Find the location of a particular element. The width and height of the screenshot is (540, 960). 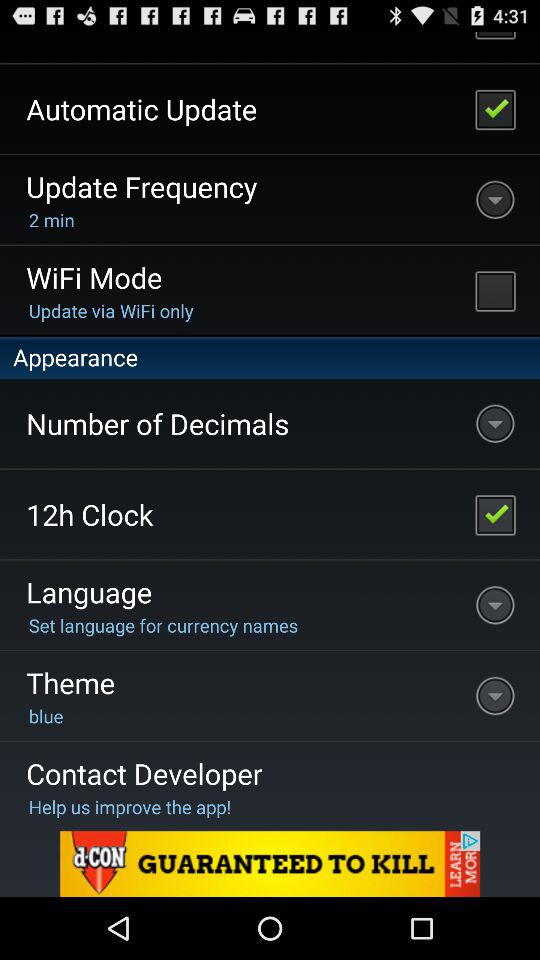

turn on wifi mode is located at coordinates (495, 290).